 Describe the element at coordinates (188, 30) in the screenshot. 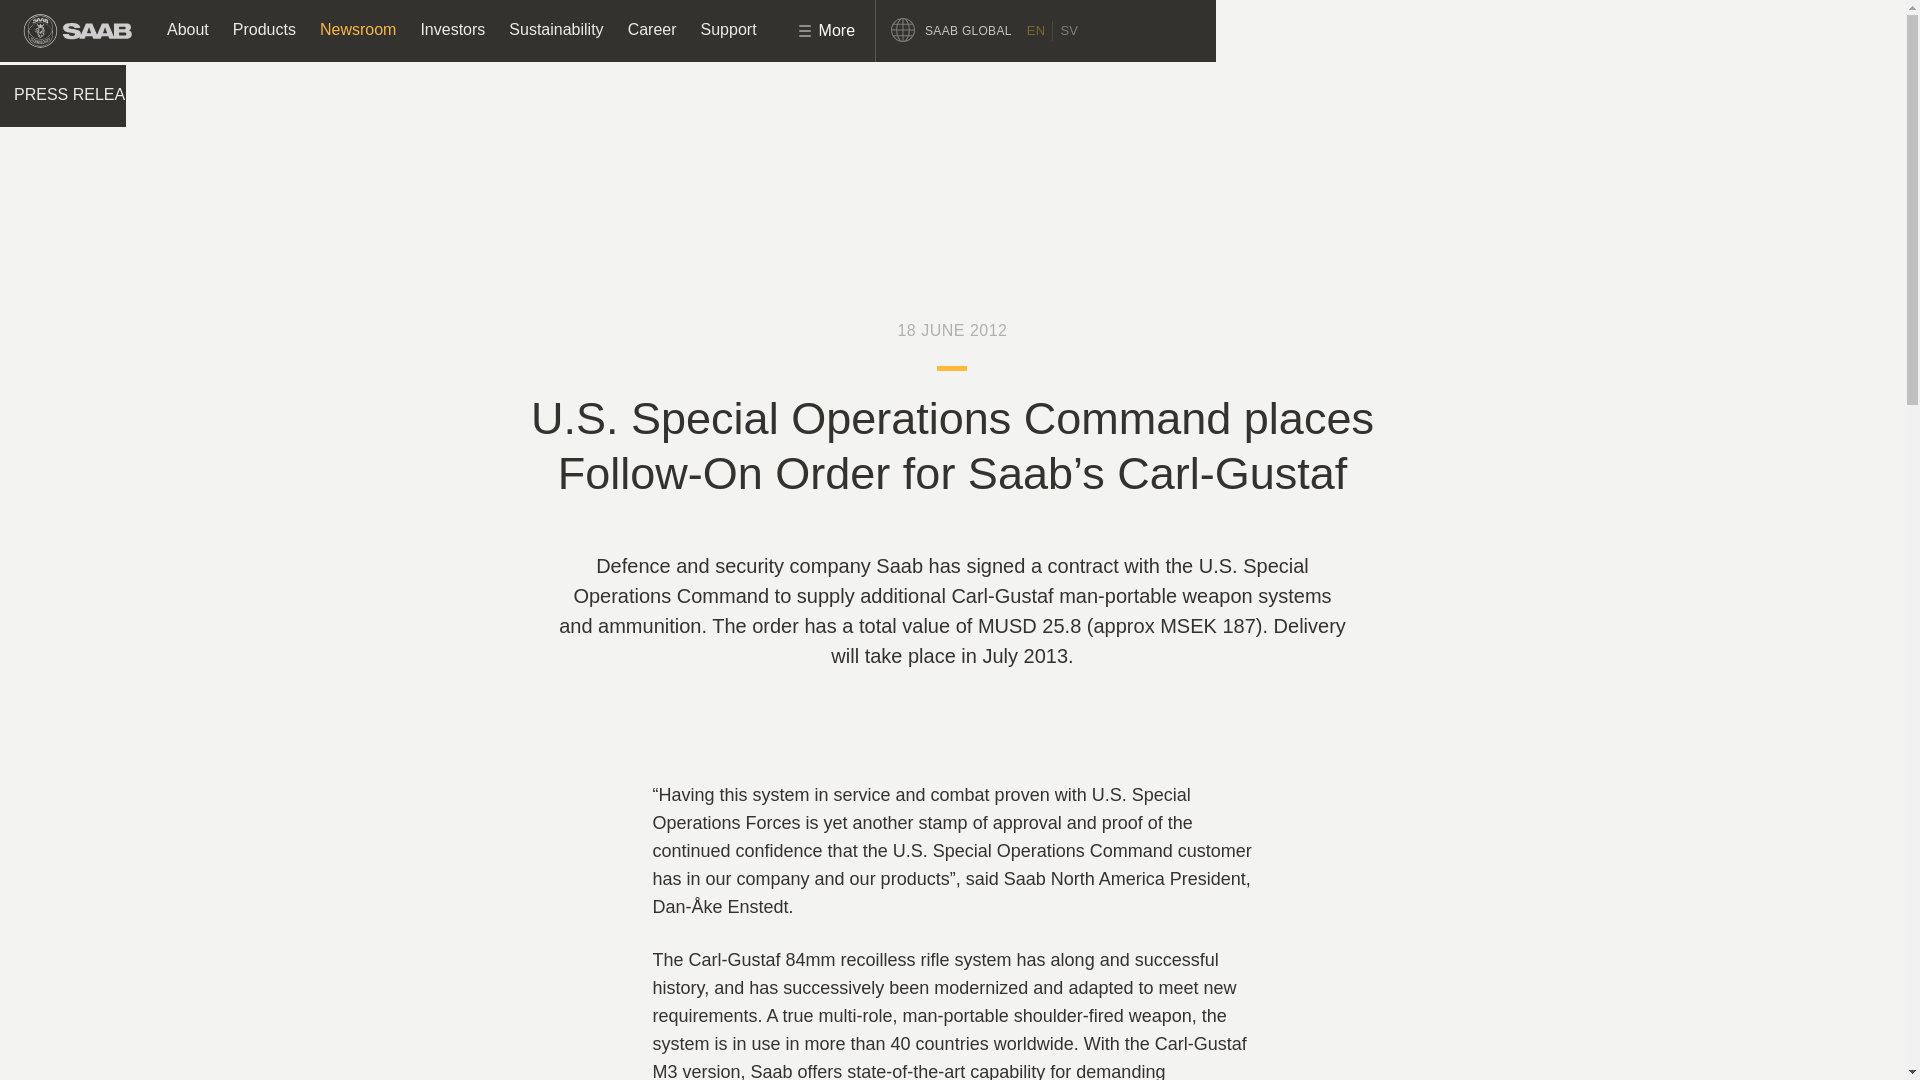

I see `About` at that location.